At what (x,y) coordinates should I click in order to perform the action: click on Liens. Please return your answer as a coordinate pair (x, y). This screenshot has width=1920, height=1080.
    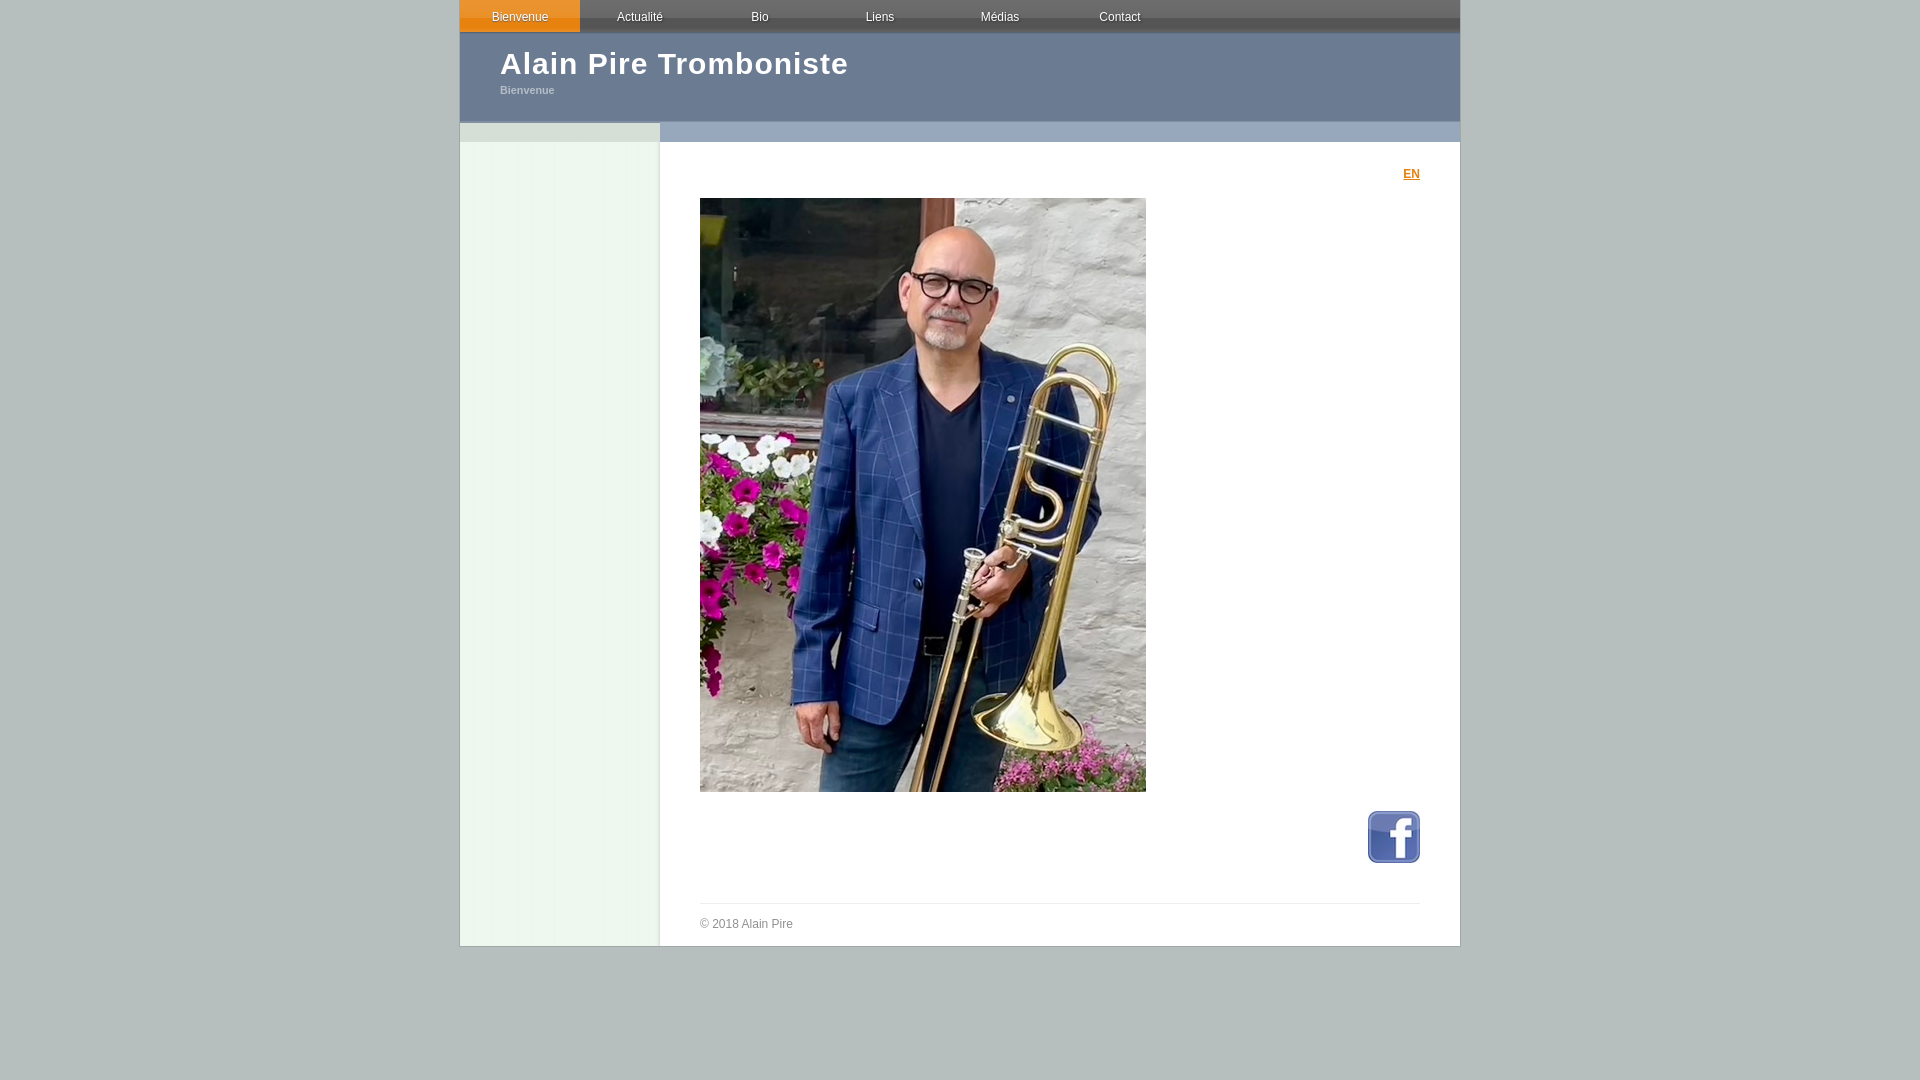
    Looking at the image, I should click on (880, 17).